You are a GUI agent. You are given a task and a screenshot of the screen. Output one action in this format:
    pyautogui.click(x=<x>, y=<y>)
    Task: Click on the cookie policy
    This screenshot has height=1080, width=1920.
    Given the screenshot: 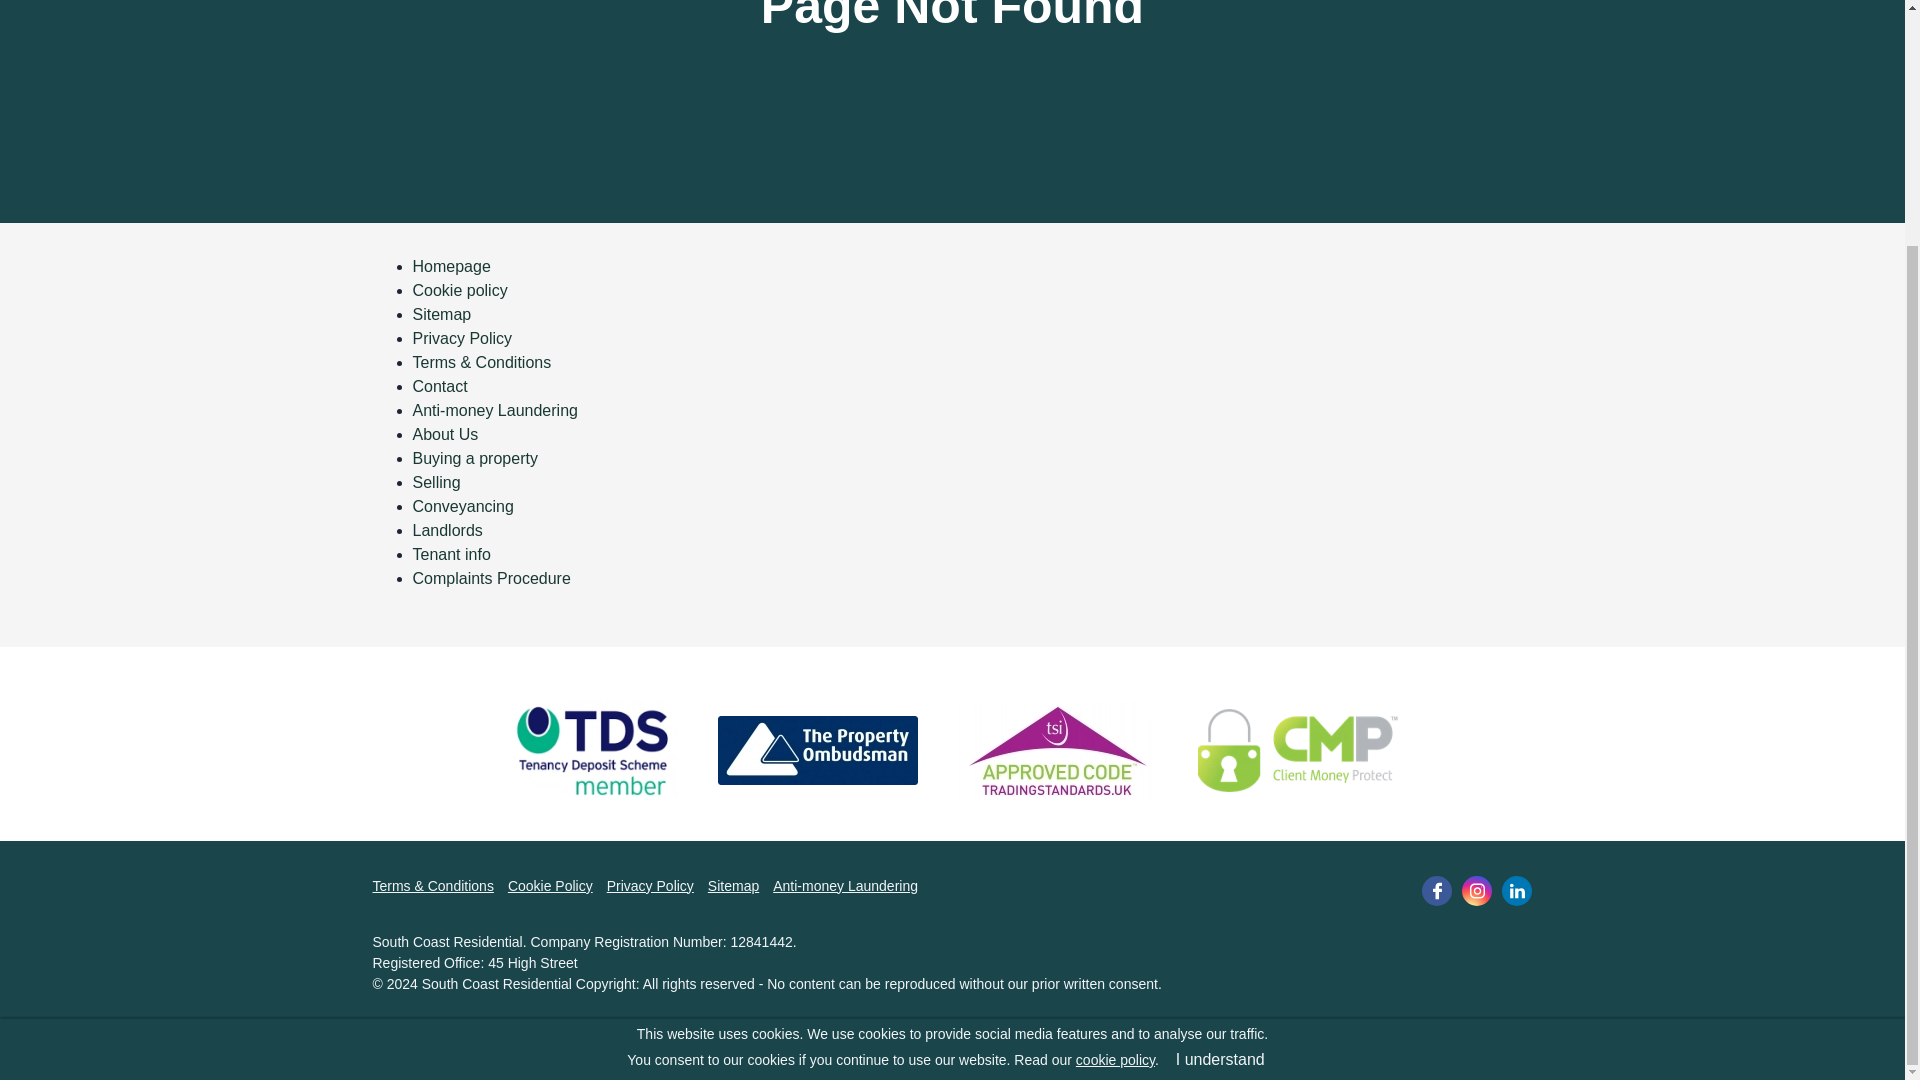 What is the action you would take?
    pyautogui.click(x=1115, y=754)
    